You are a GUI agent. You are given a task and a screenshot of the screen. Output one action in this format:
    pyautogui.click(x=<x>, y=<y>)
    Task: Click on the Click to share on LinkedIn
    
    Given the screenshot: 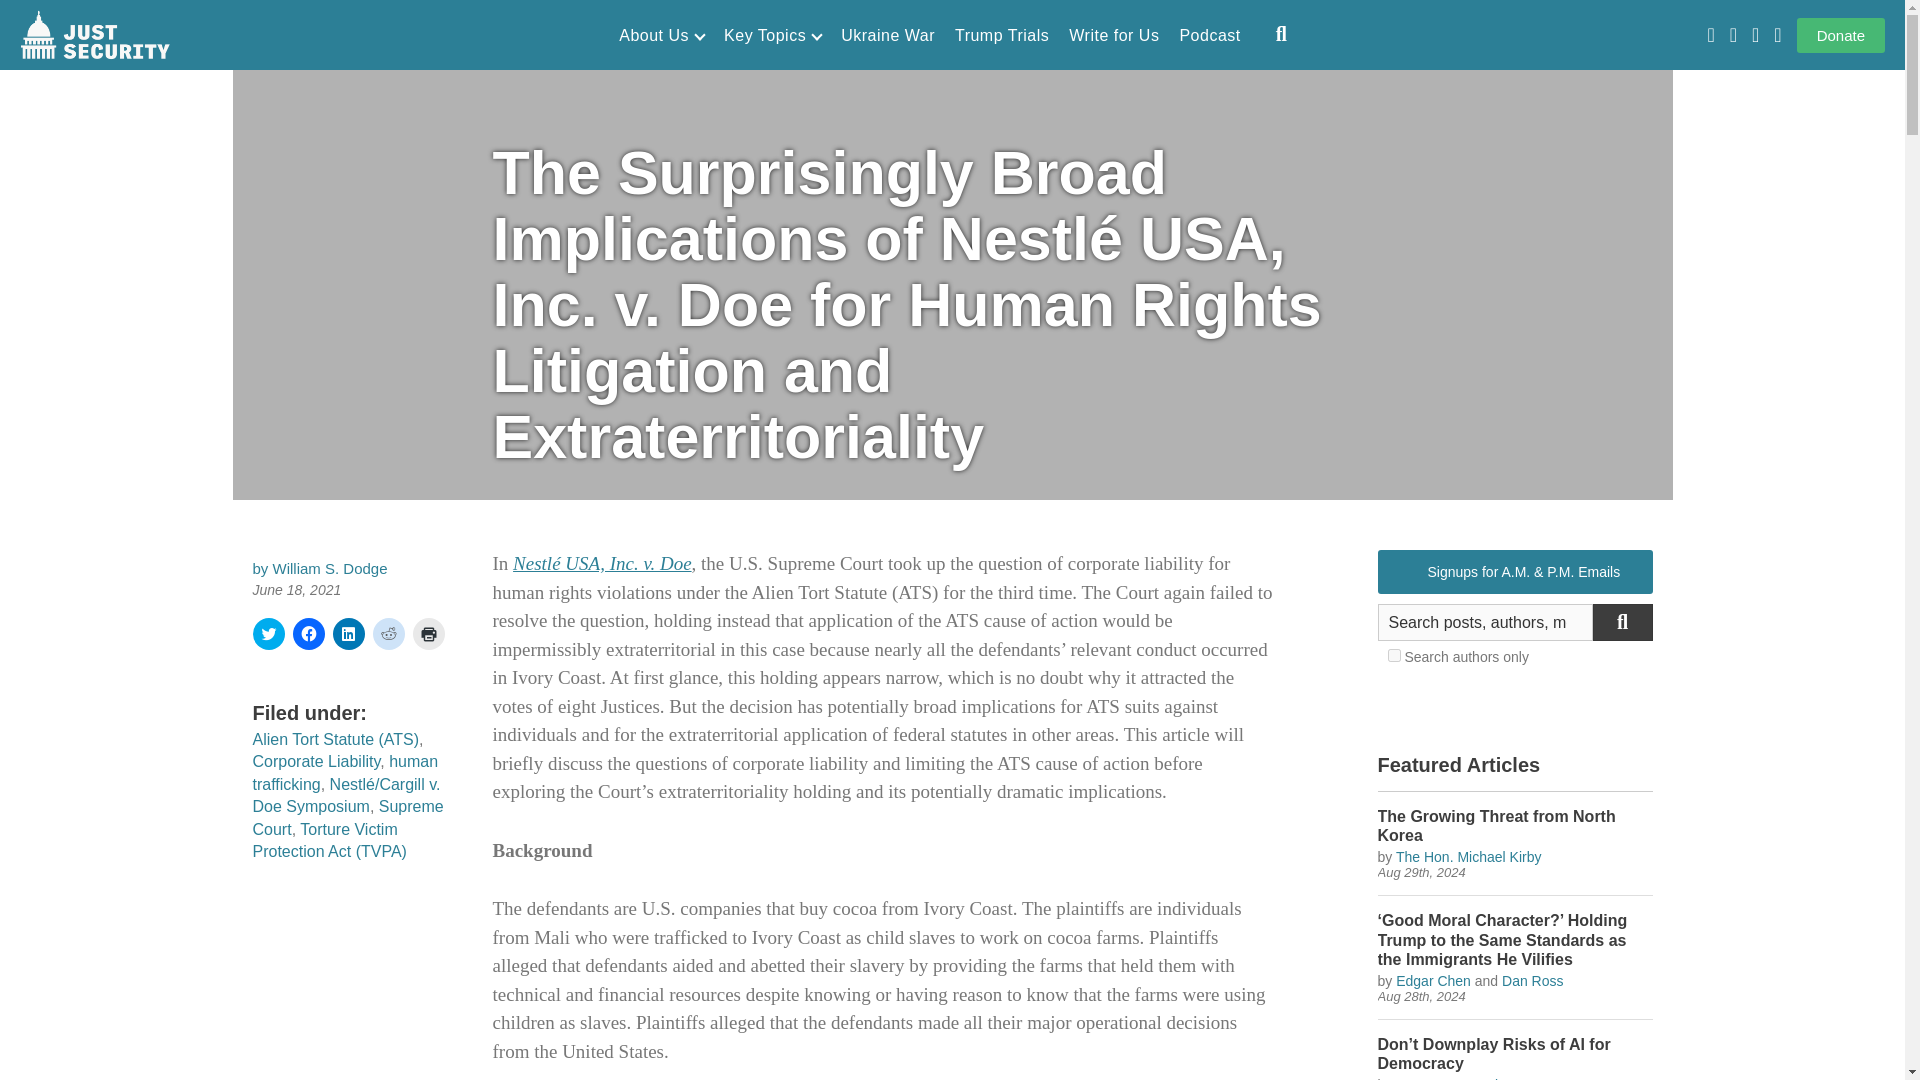 What is the action you would take?
    pyautogui.click(x=348, y=634)
    